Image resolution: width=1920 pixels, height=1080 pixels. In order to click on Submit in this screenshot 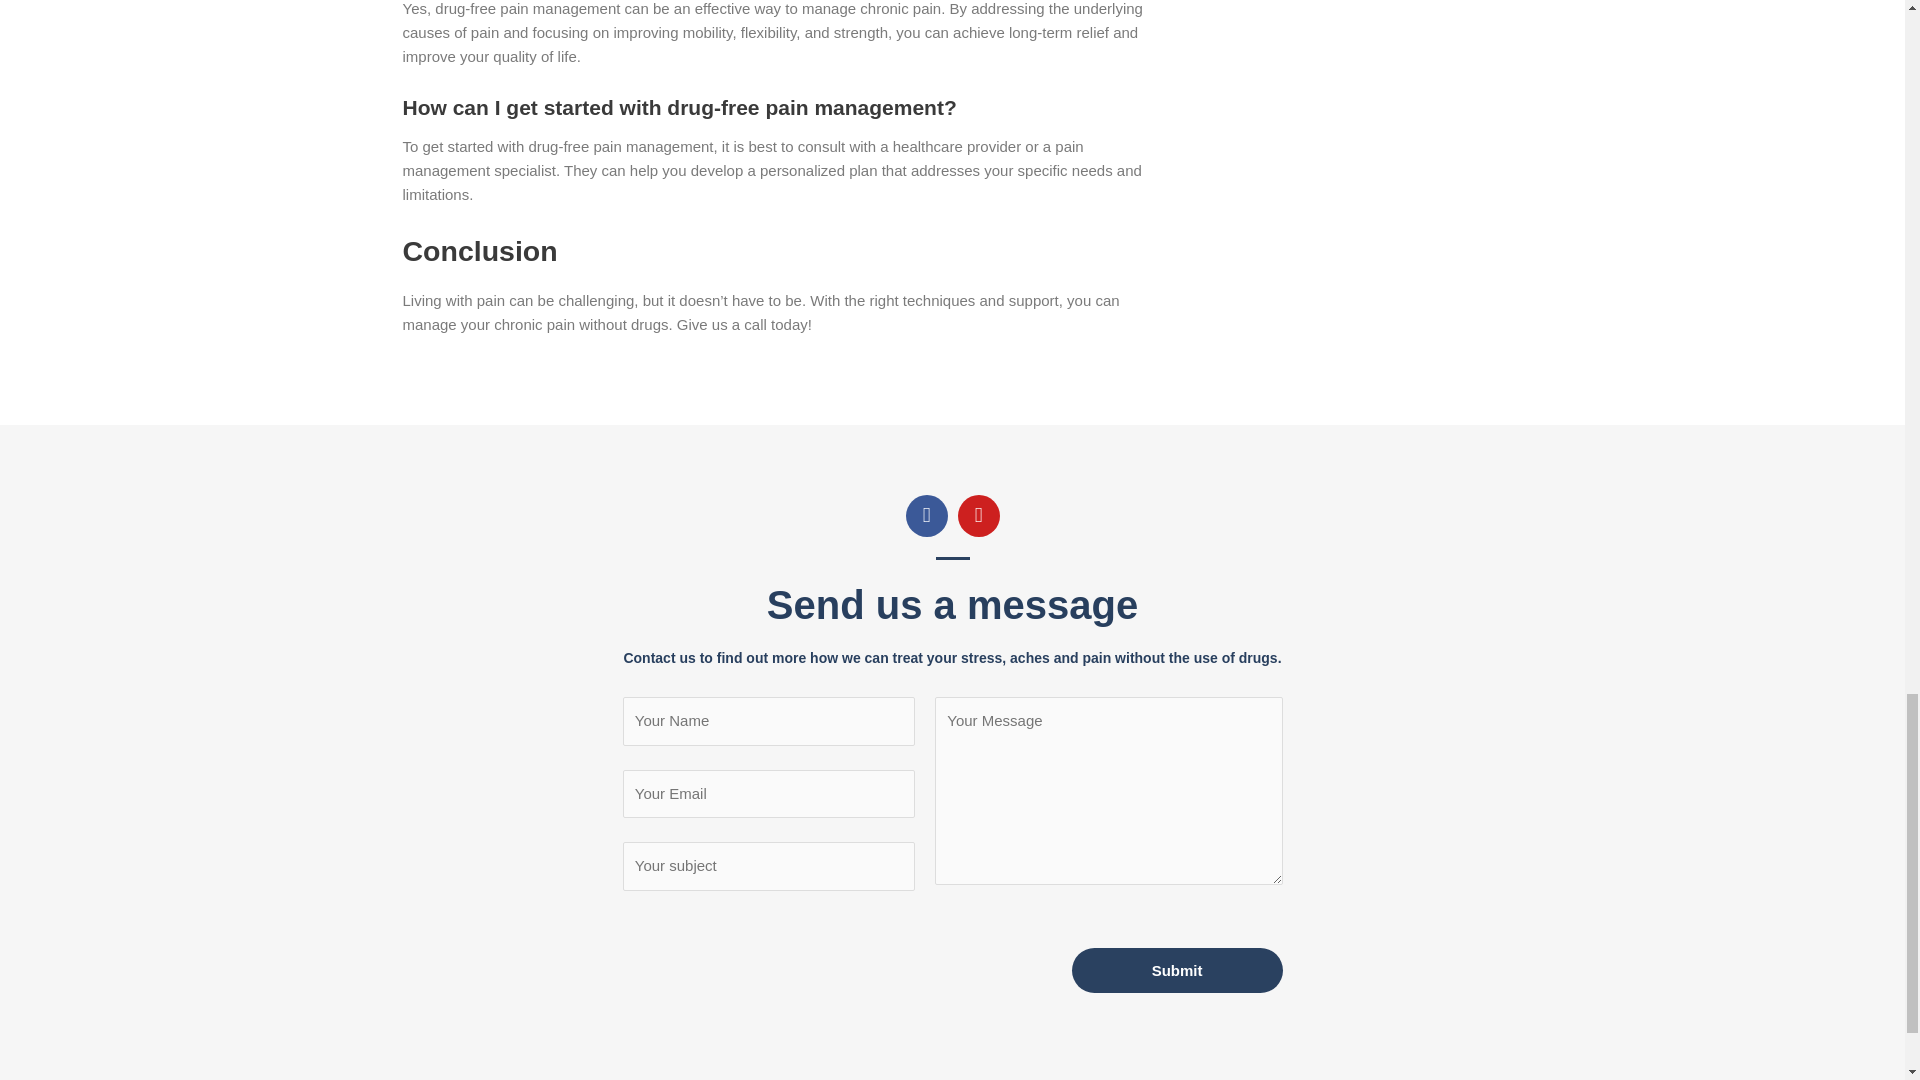, I will do `click(1176, 970)`.